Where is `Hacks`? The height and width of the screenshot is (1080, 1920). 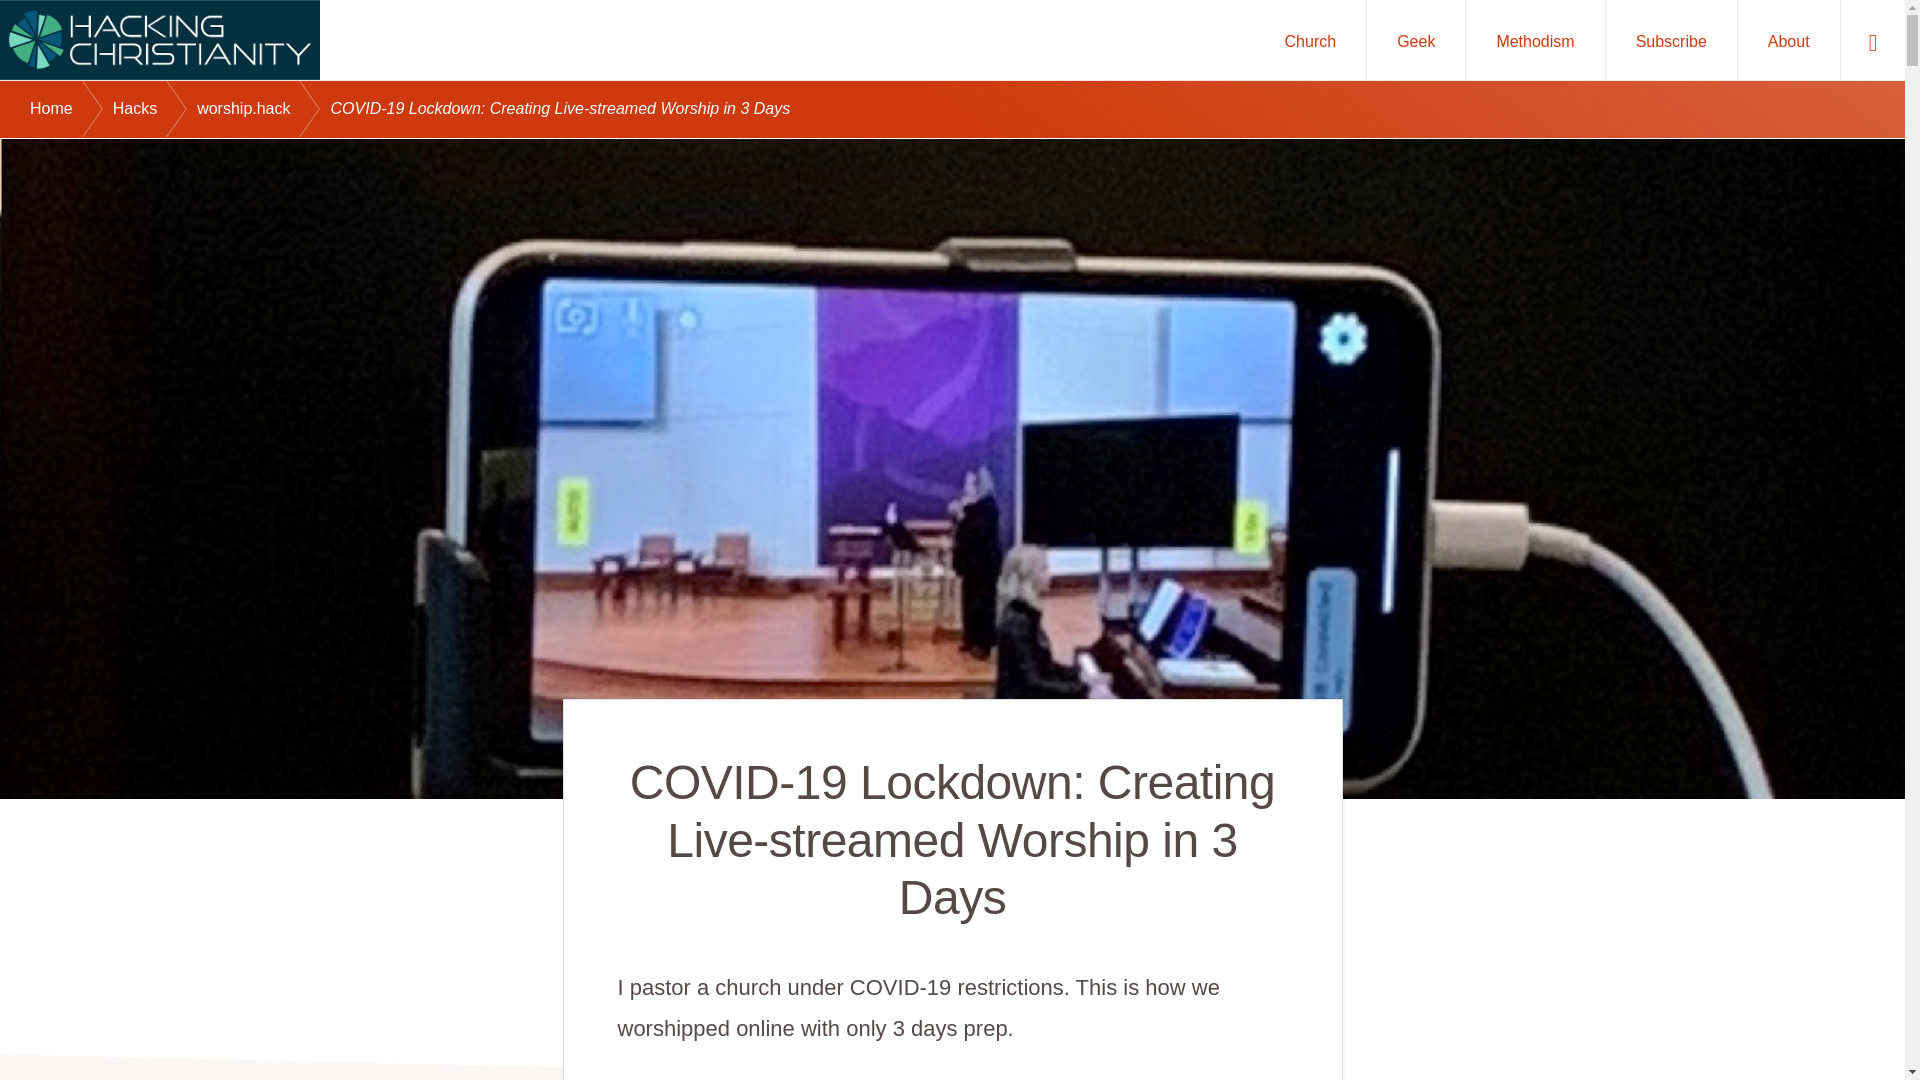
Hacks is located at coordinates (155, 109).